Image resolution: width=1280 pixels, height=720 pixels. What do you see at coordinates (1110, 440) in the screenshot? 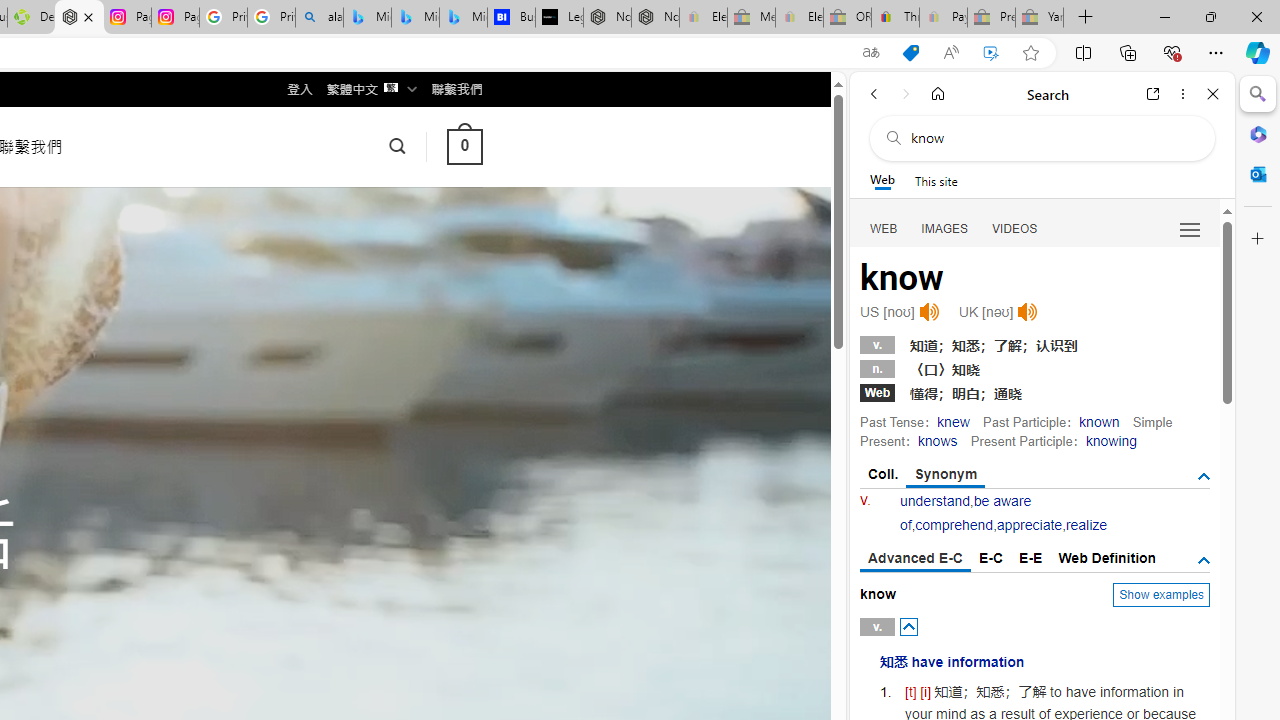
I see `knowing` at bounding box center [1110, 440].